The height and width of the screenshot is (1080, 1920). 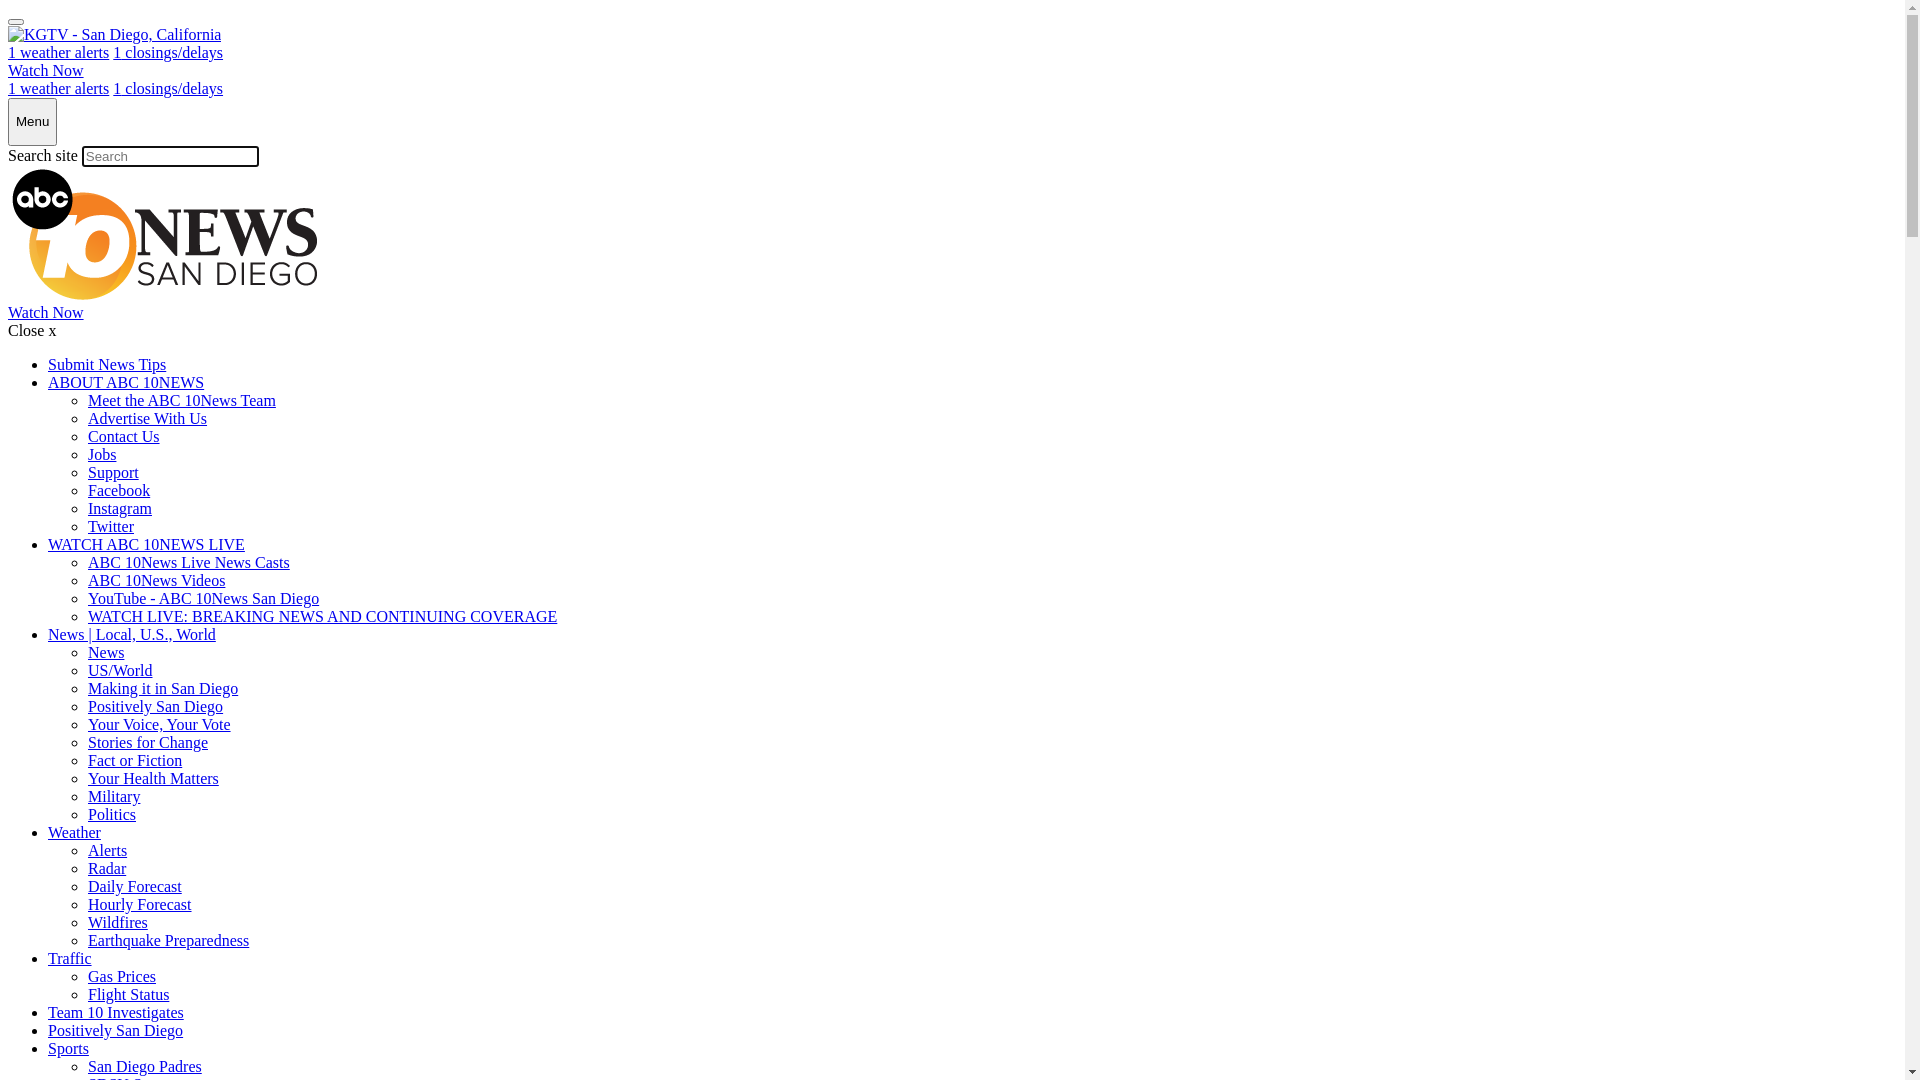 What do you see at coordinates (58, 52) in the screenshot?
I see `1 weather alerts` at bounding box center [58, 52].